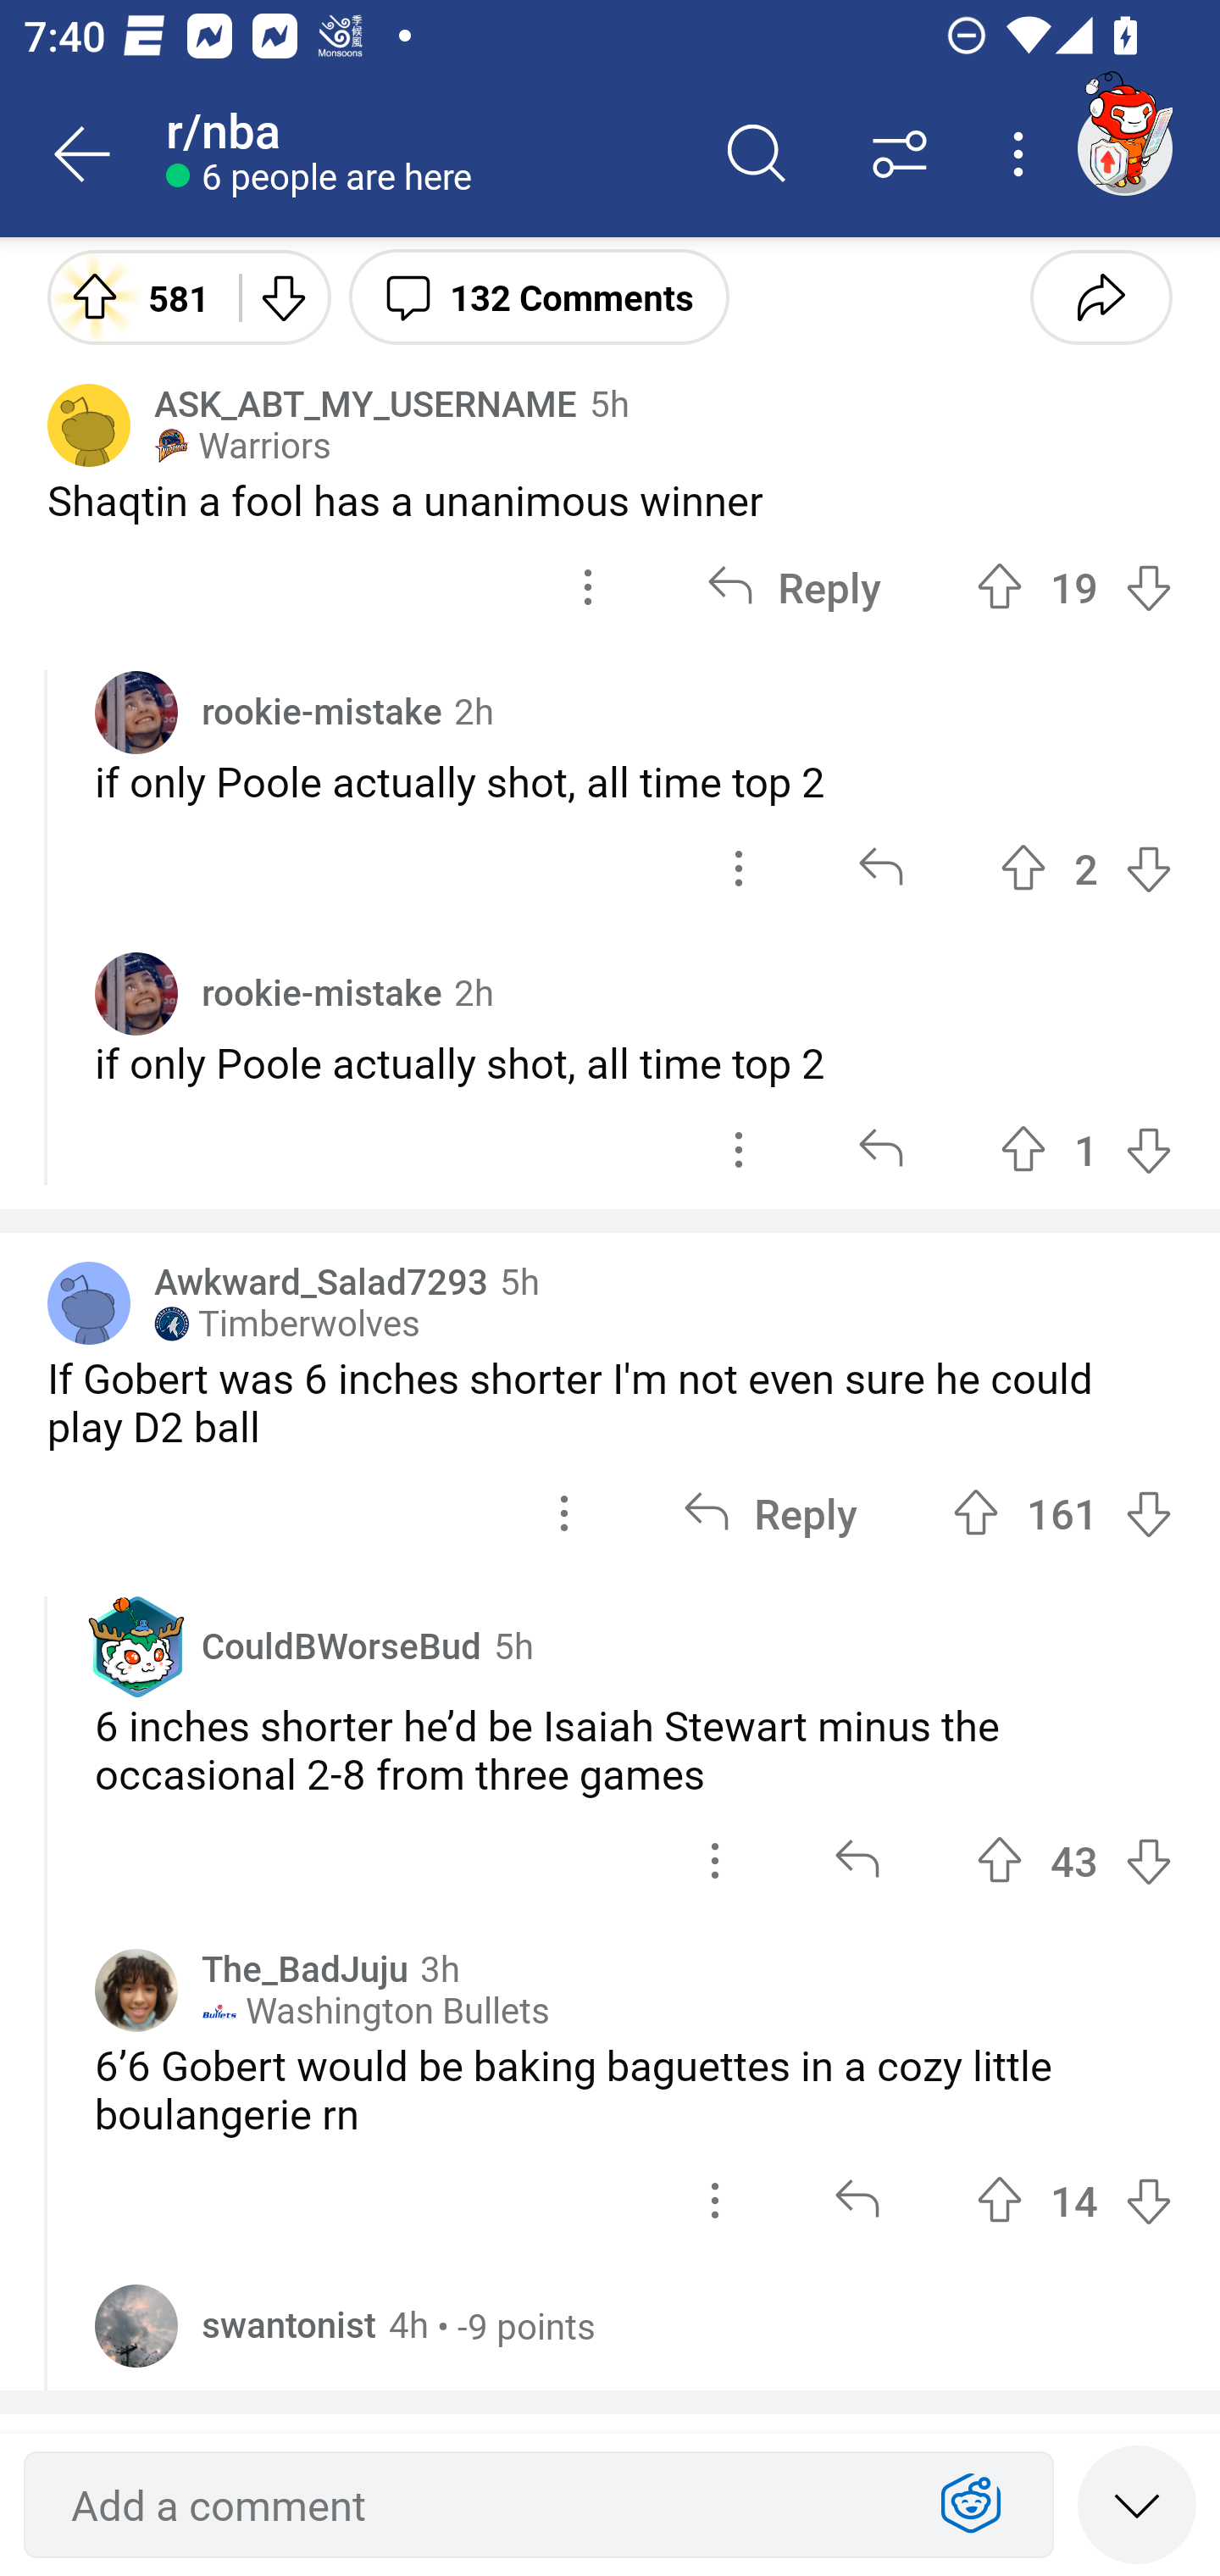  Describe the element at coordinates (136, 994) in the screenshot. I see `Avatar` at that location.